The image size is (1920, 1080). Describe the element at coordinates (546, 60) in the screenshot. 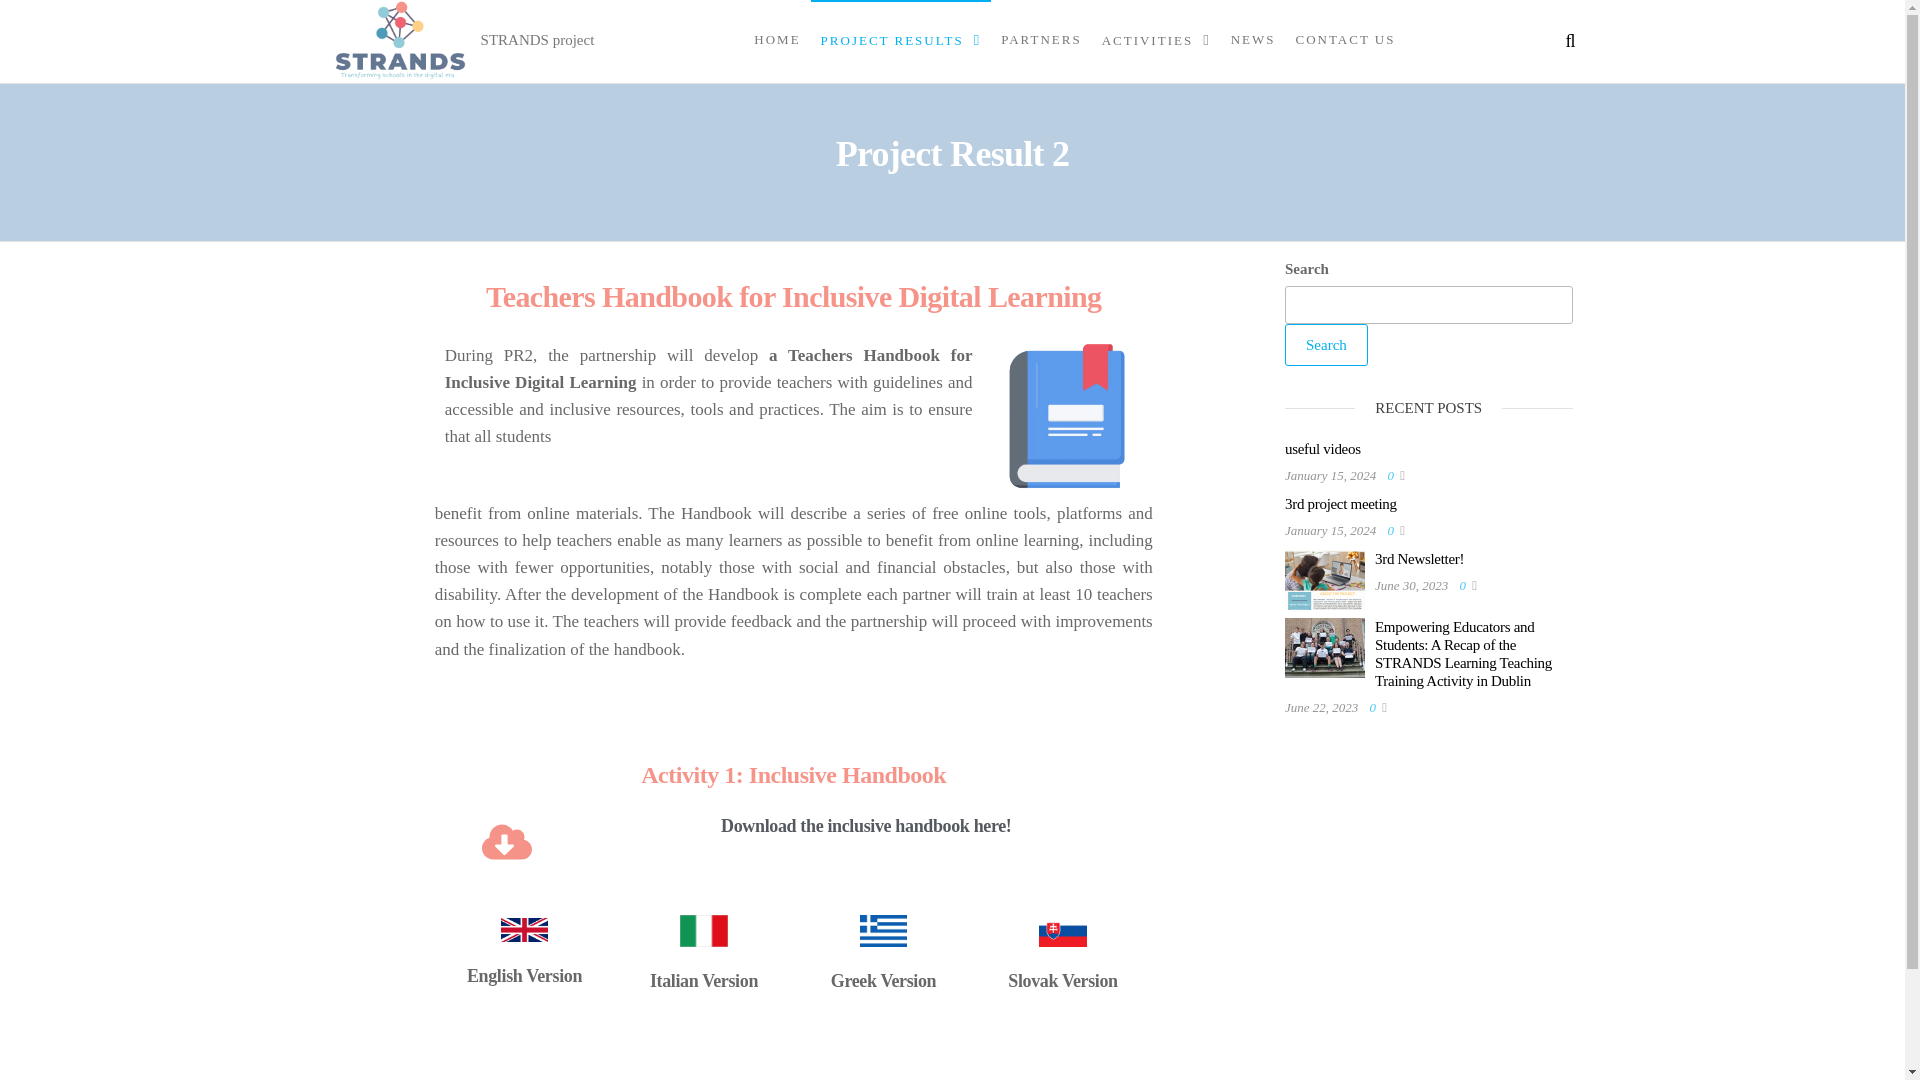

I see `STRANDS PROJECT` at that location.